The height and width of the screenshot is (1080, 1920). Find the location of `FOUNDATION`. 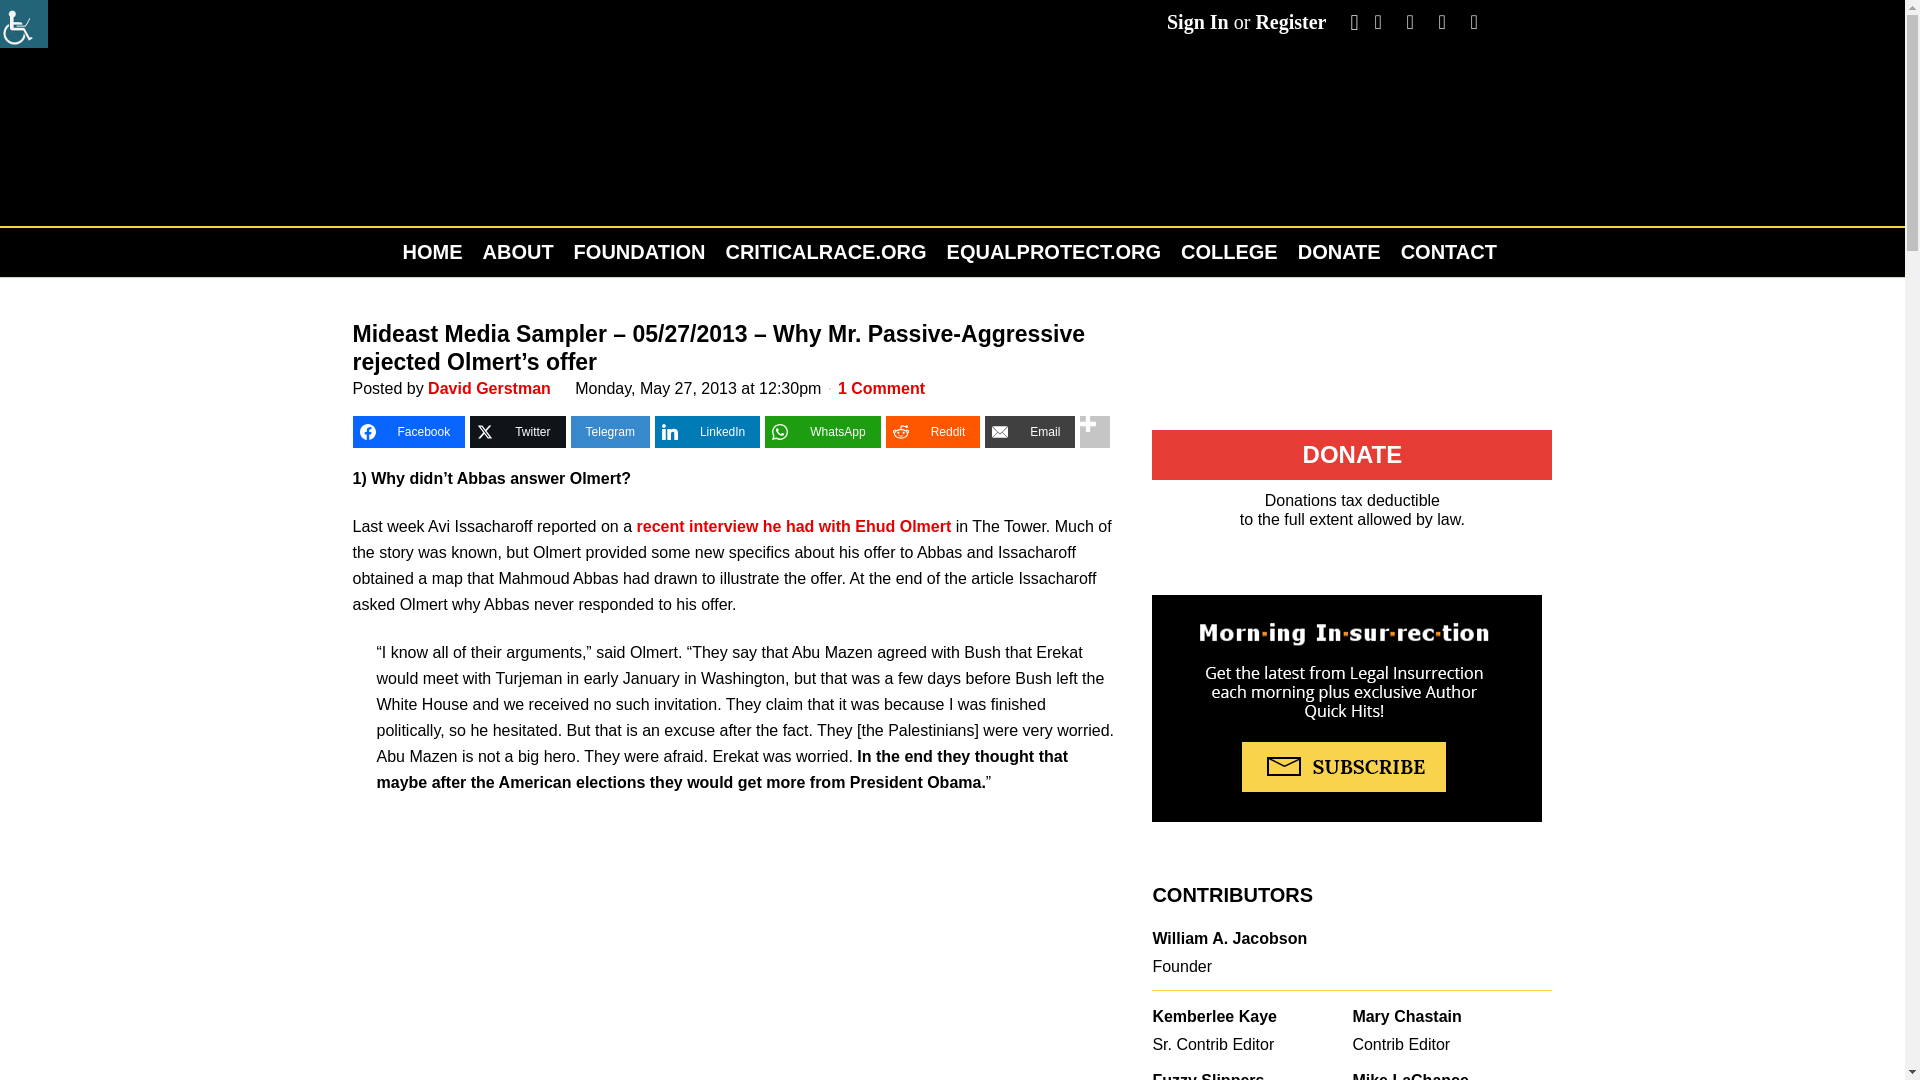

FOUNDATION is located at coordinates (640, 252).